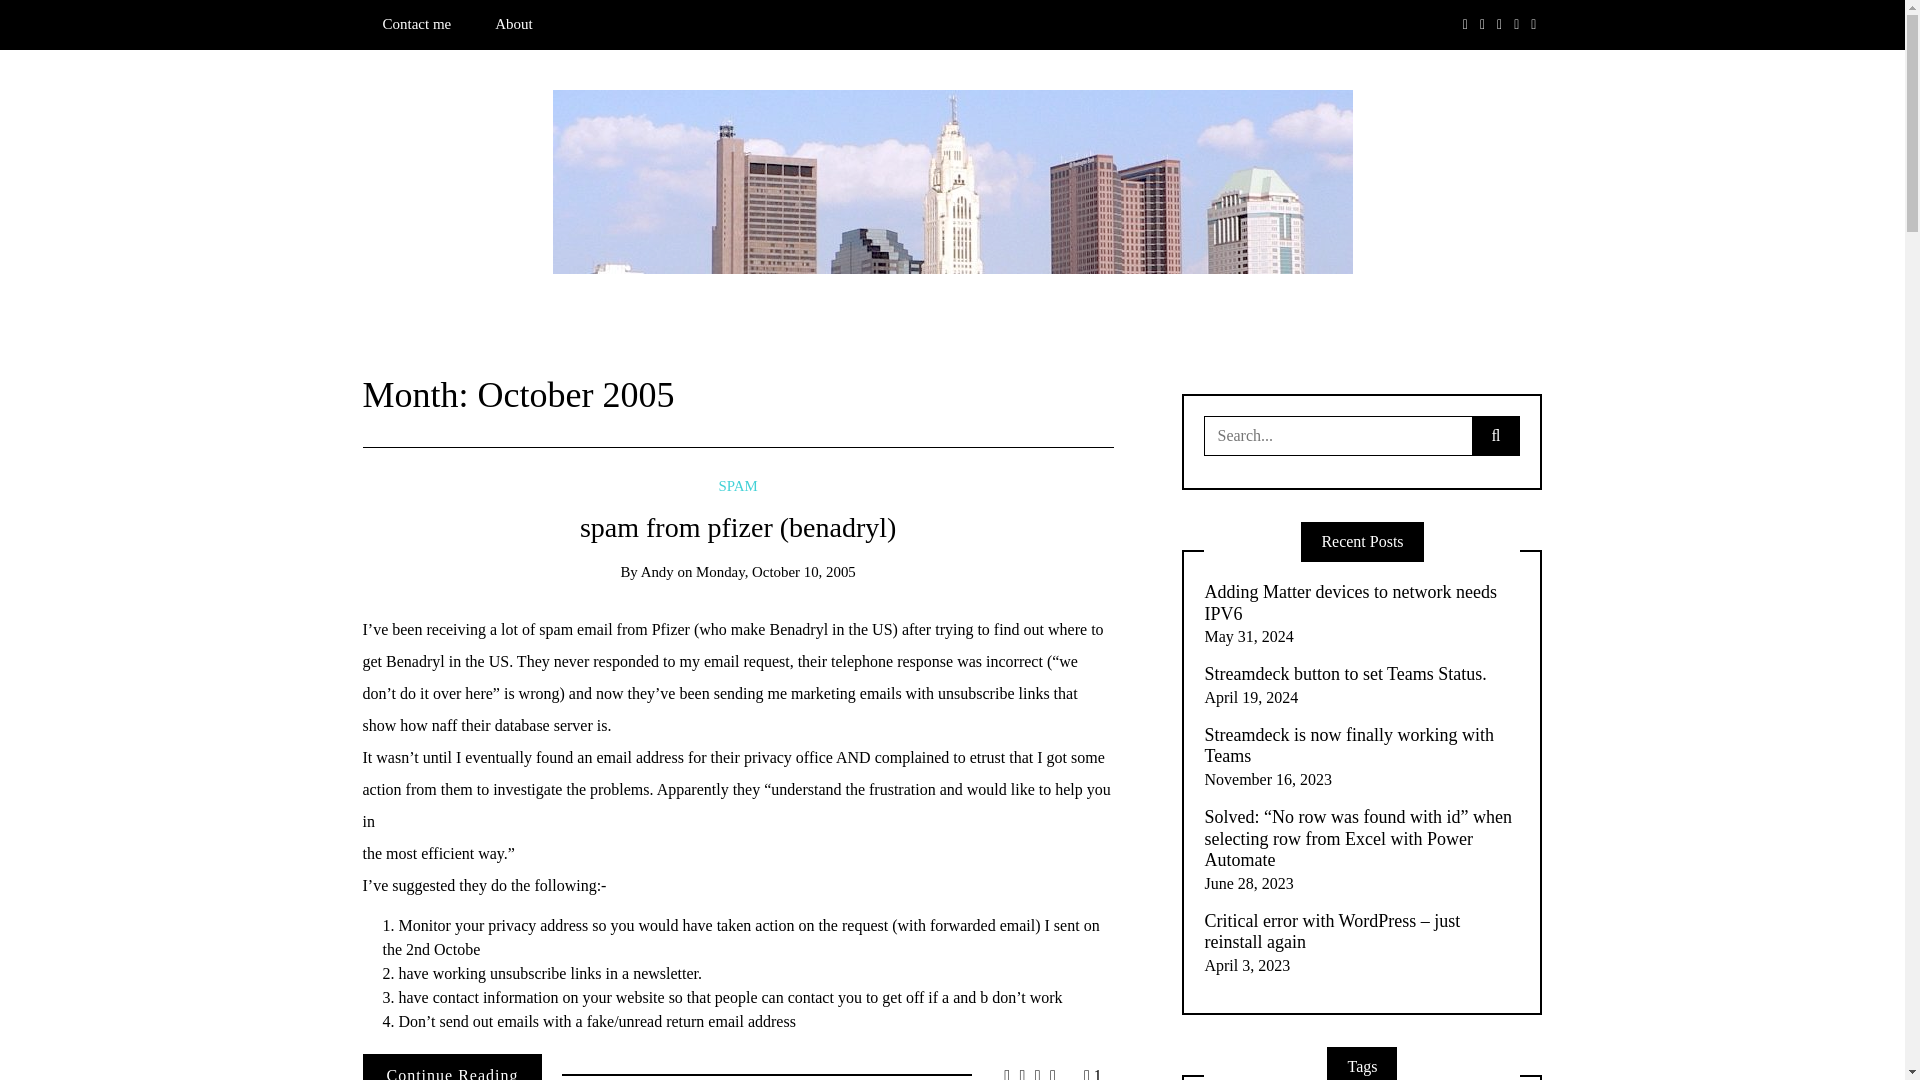  What do you see at coordinates (657, 571) in the screenshot?
I see `Andy` at bounding box center [657, 571].